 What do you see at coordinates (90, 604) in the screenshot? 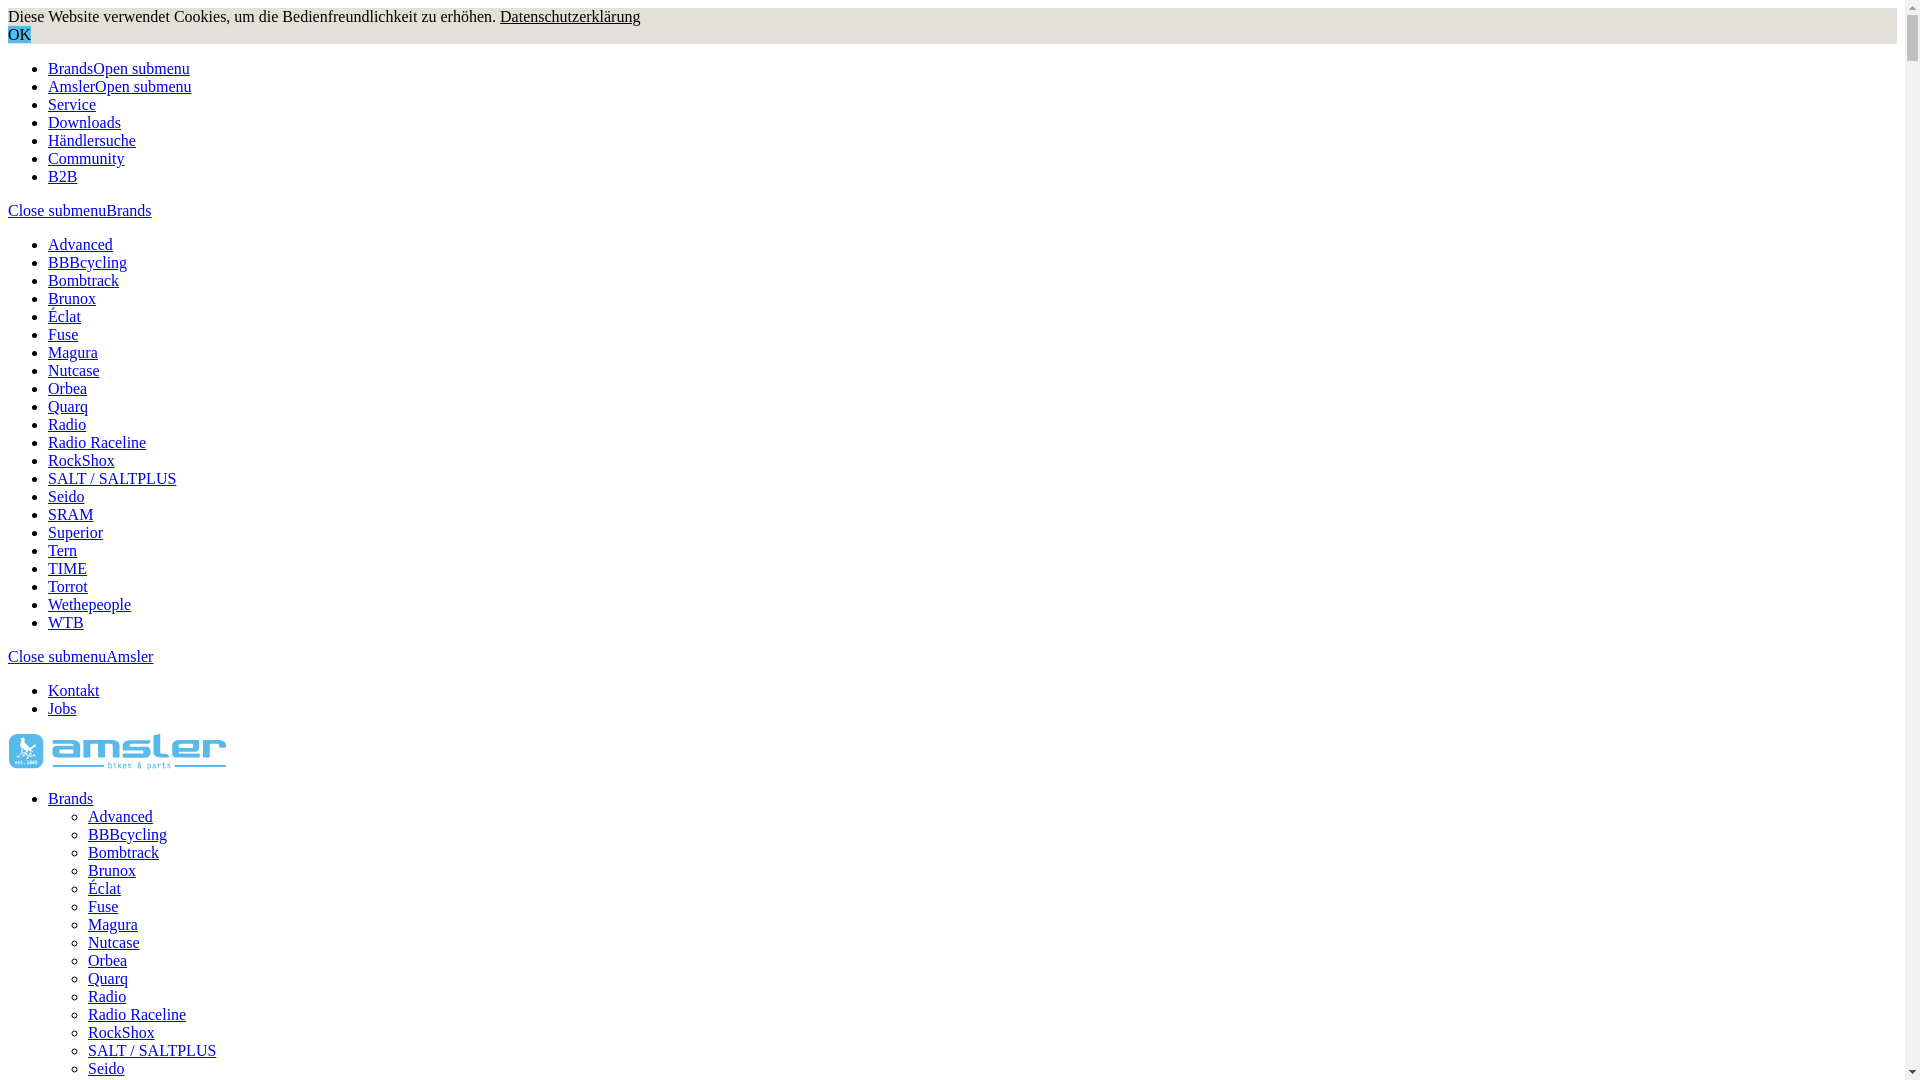
I see `Wethepeople` at bounding box center [90, 604].